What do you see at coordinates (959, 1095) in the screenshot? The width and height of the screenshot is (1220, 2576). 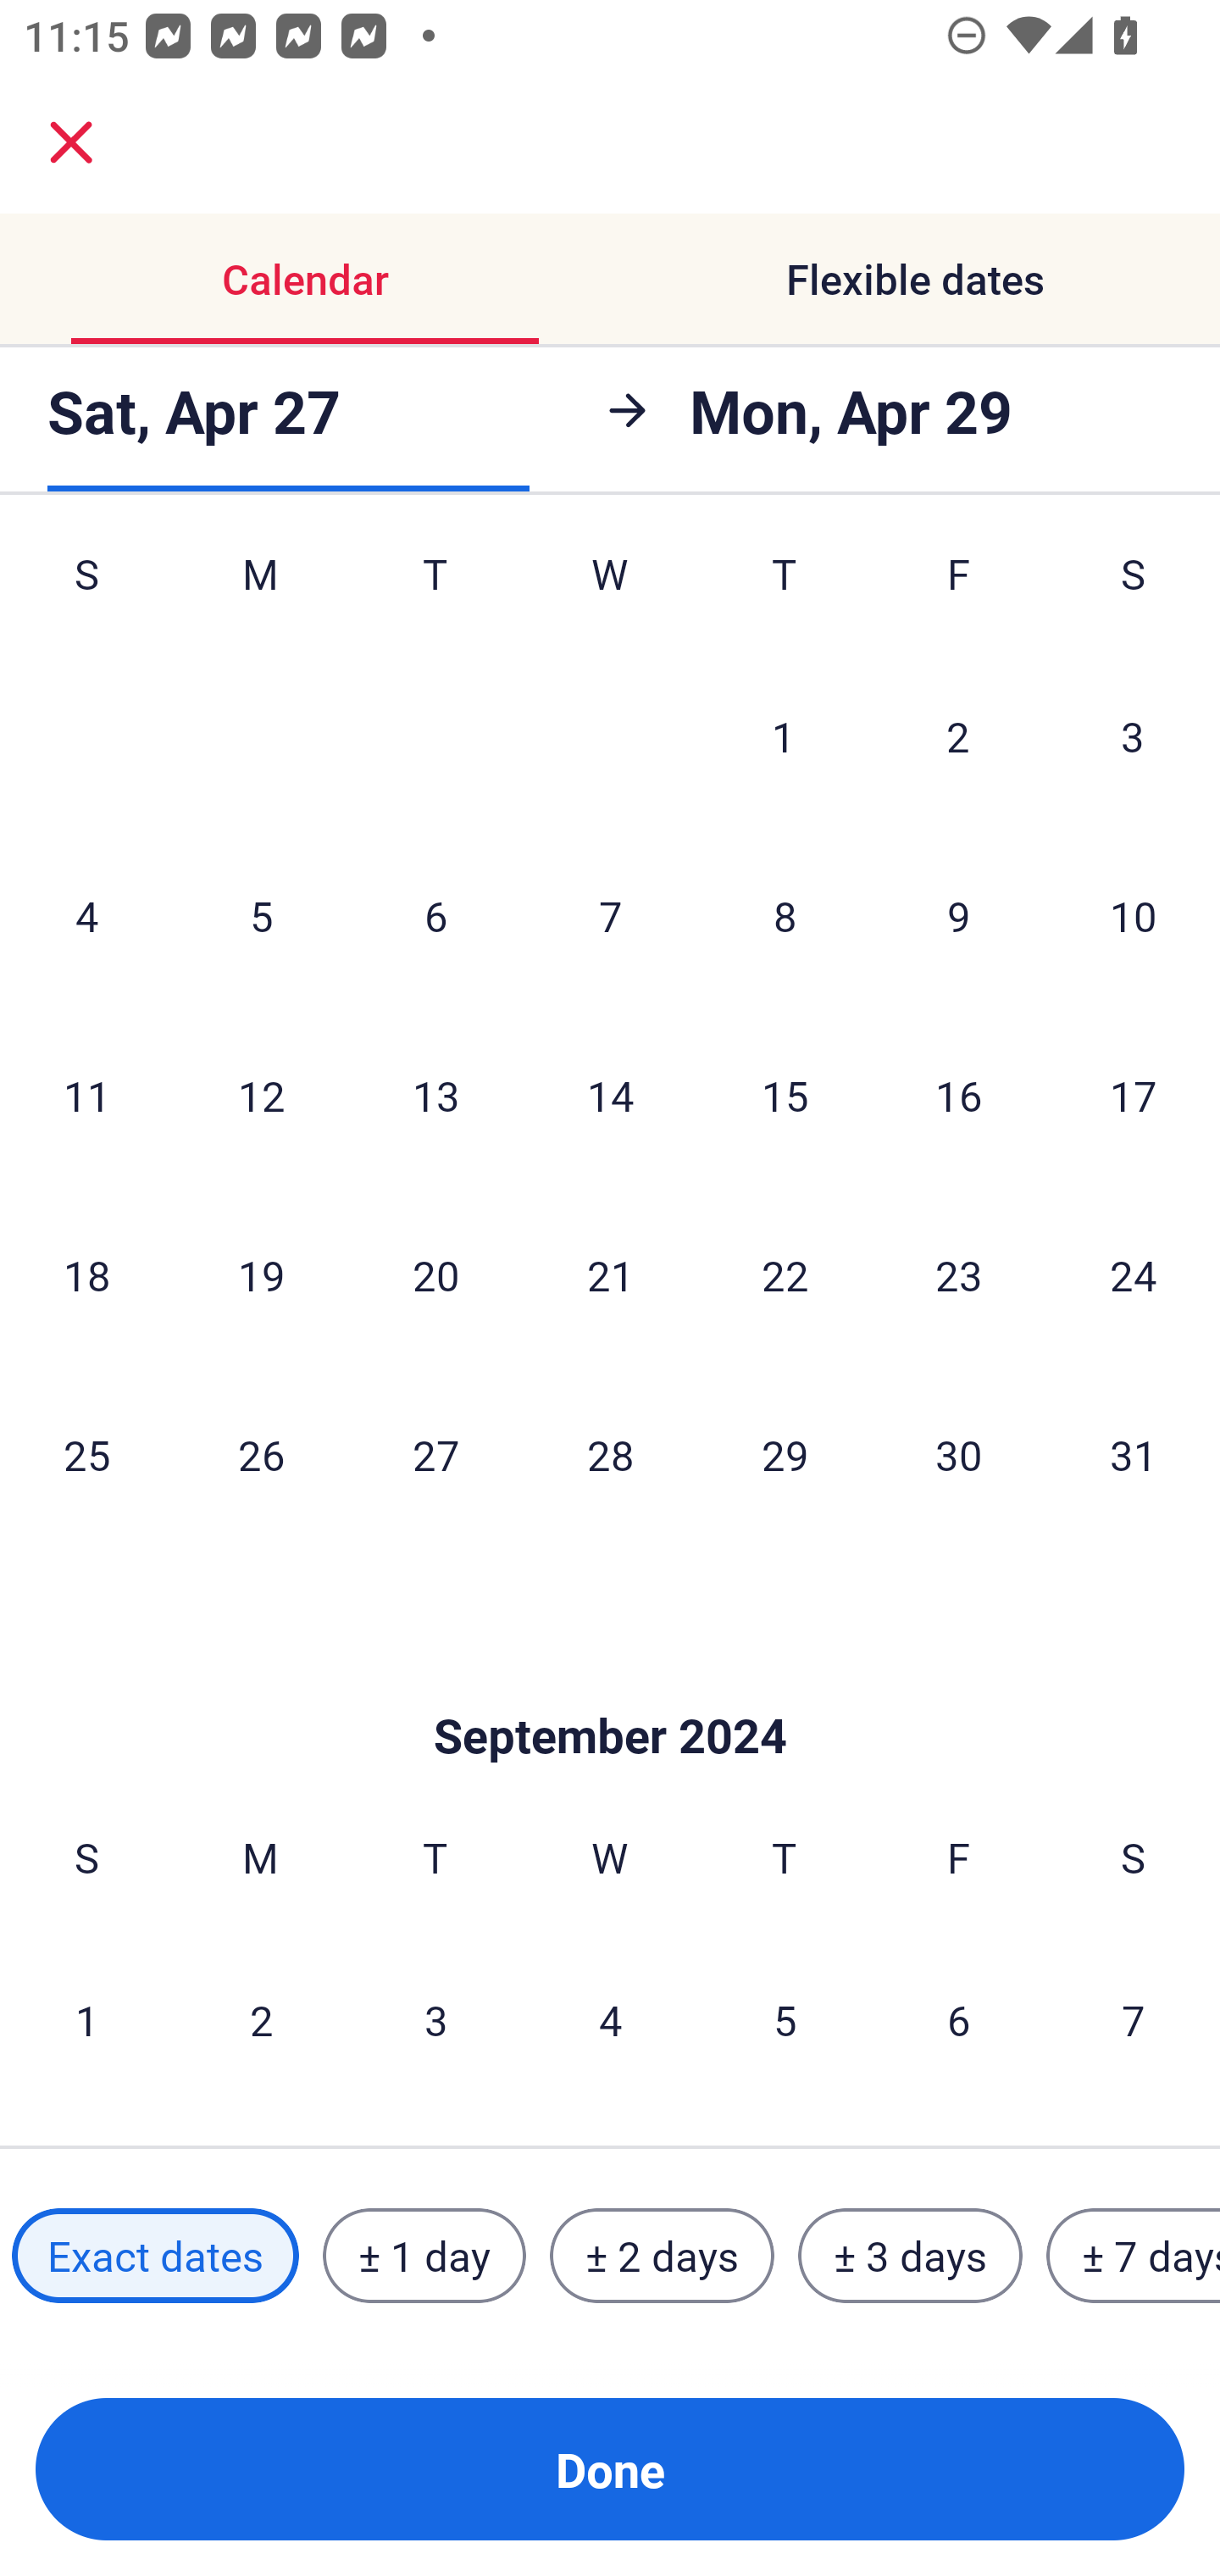 I see `16 Friday, August 16, 2024` at bounding box center [959, 1095].